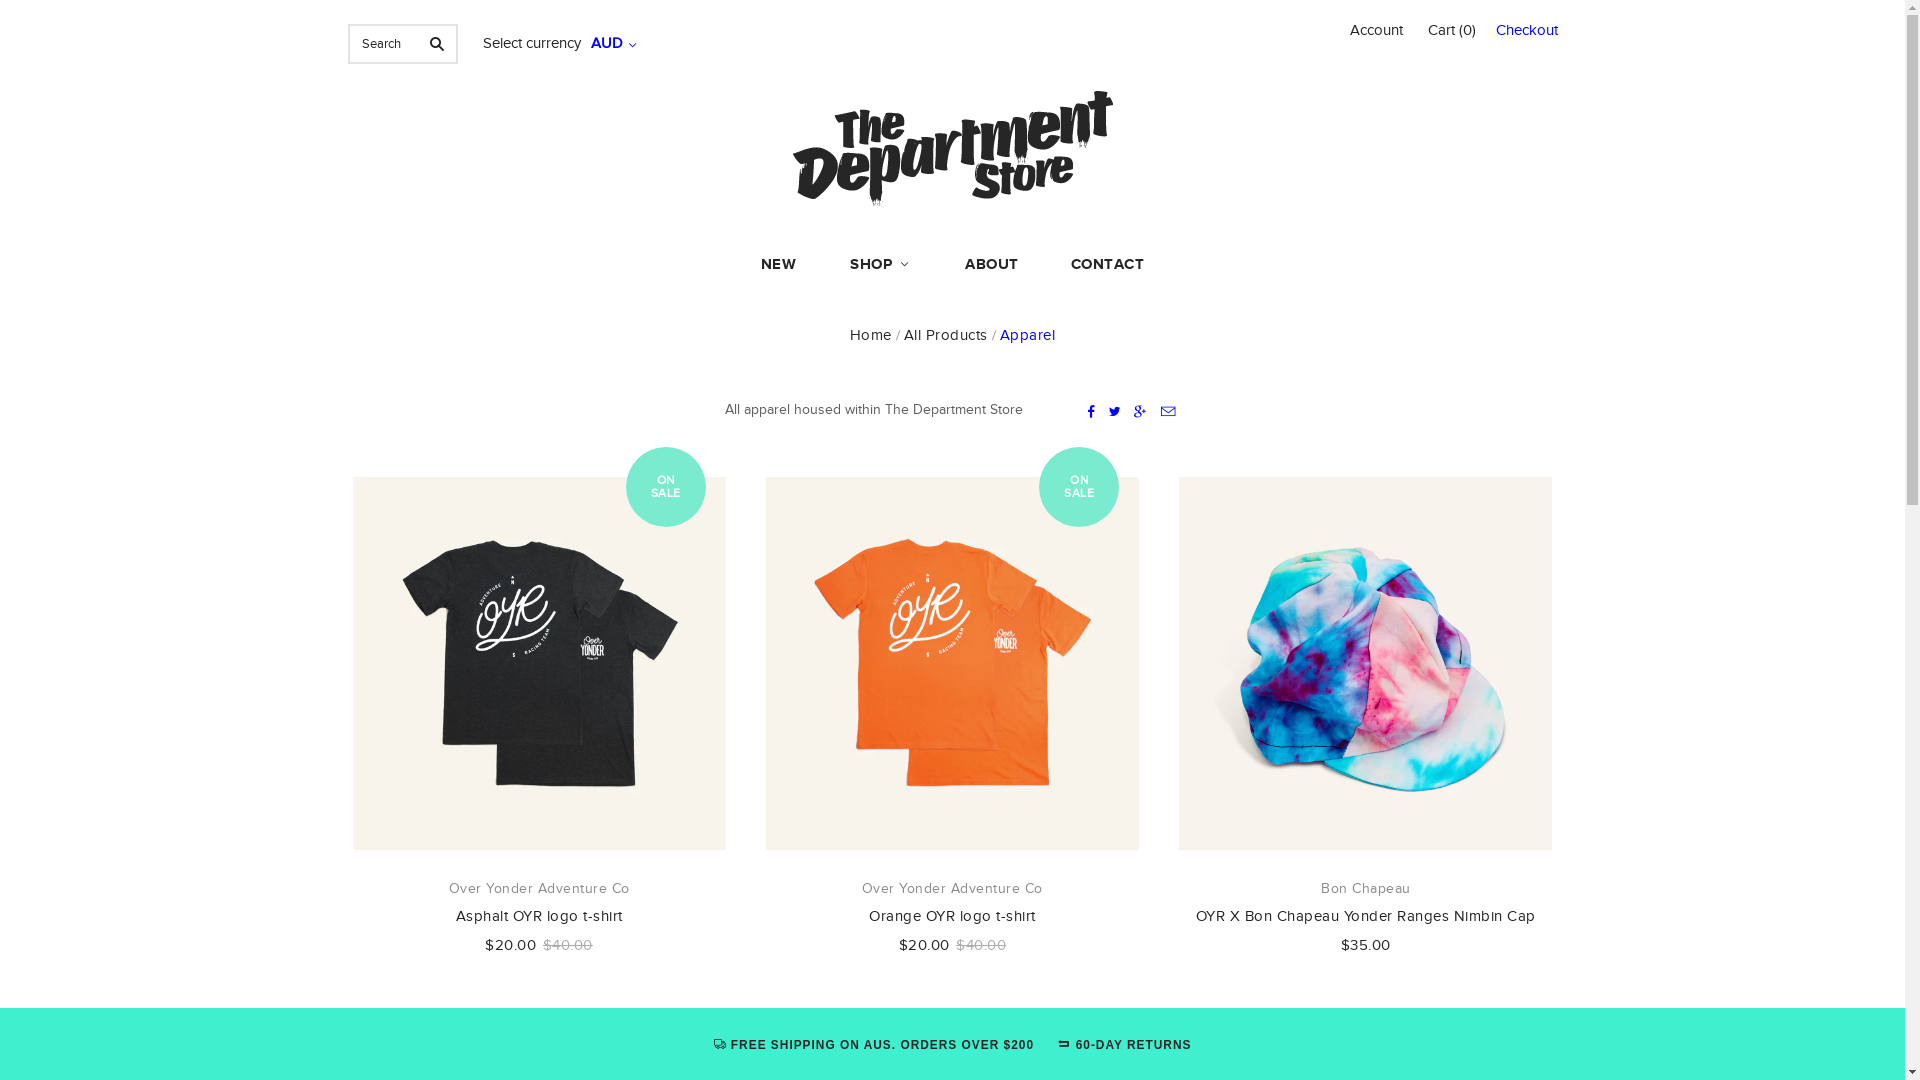 The width and height of the screenshot is (1920, 1080). I want to click on CONTACT, so click(1108, 264).